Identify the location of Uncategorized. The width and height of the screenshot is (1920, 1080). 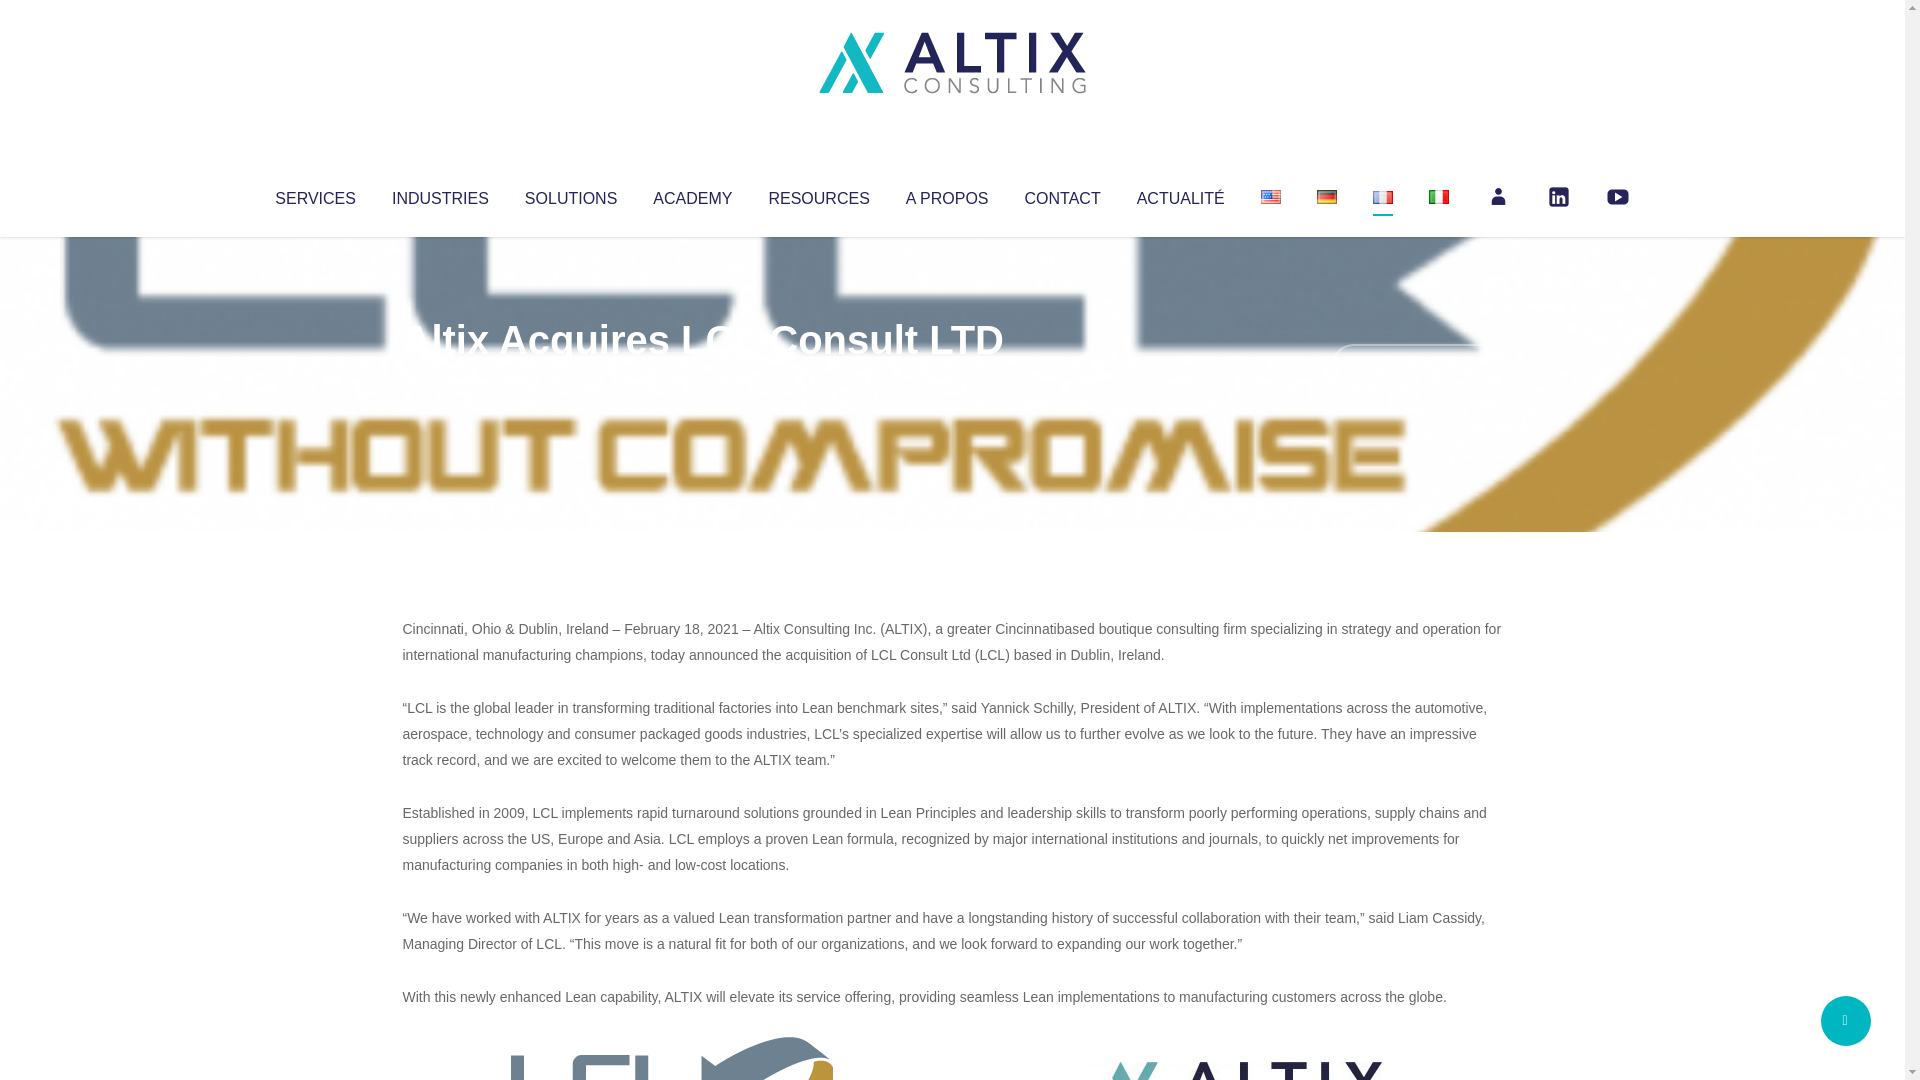
(699, 380).